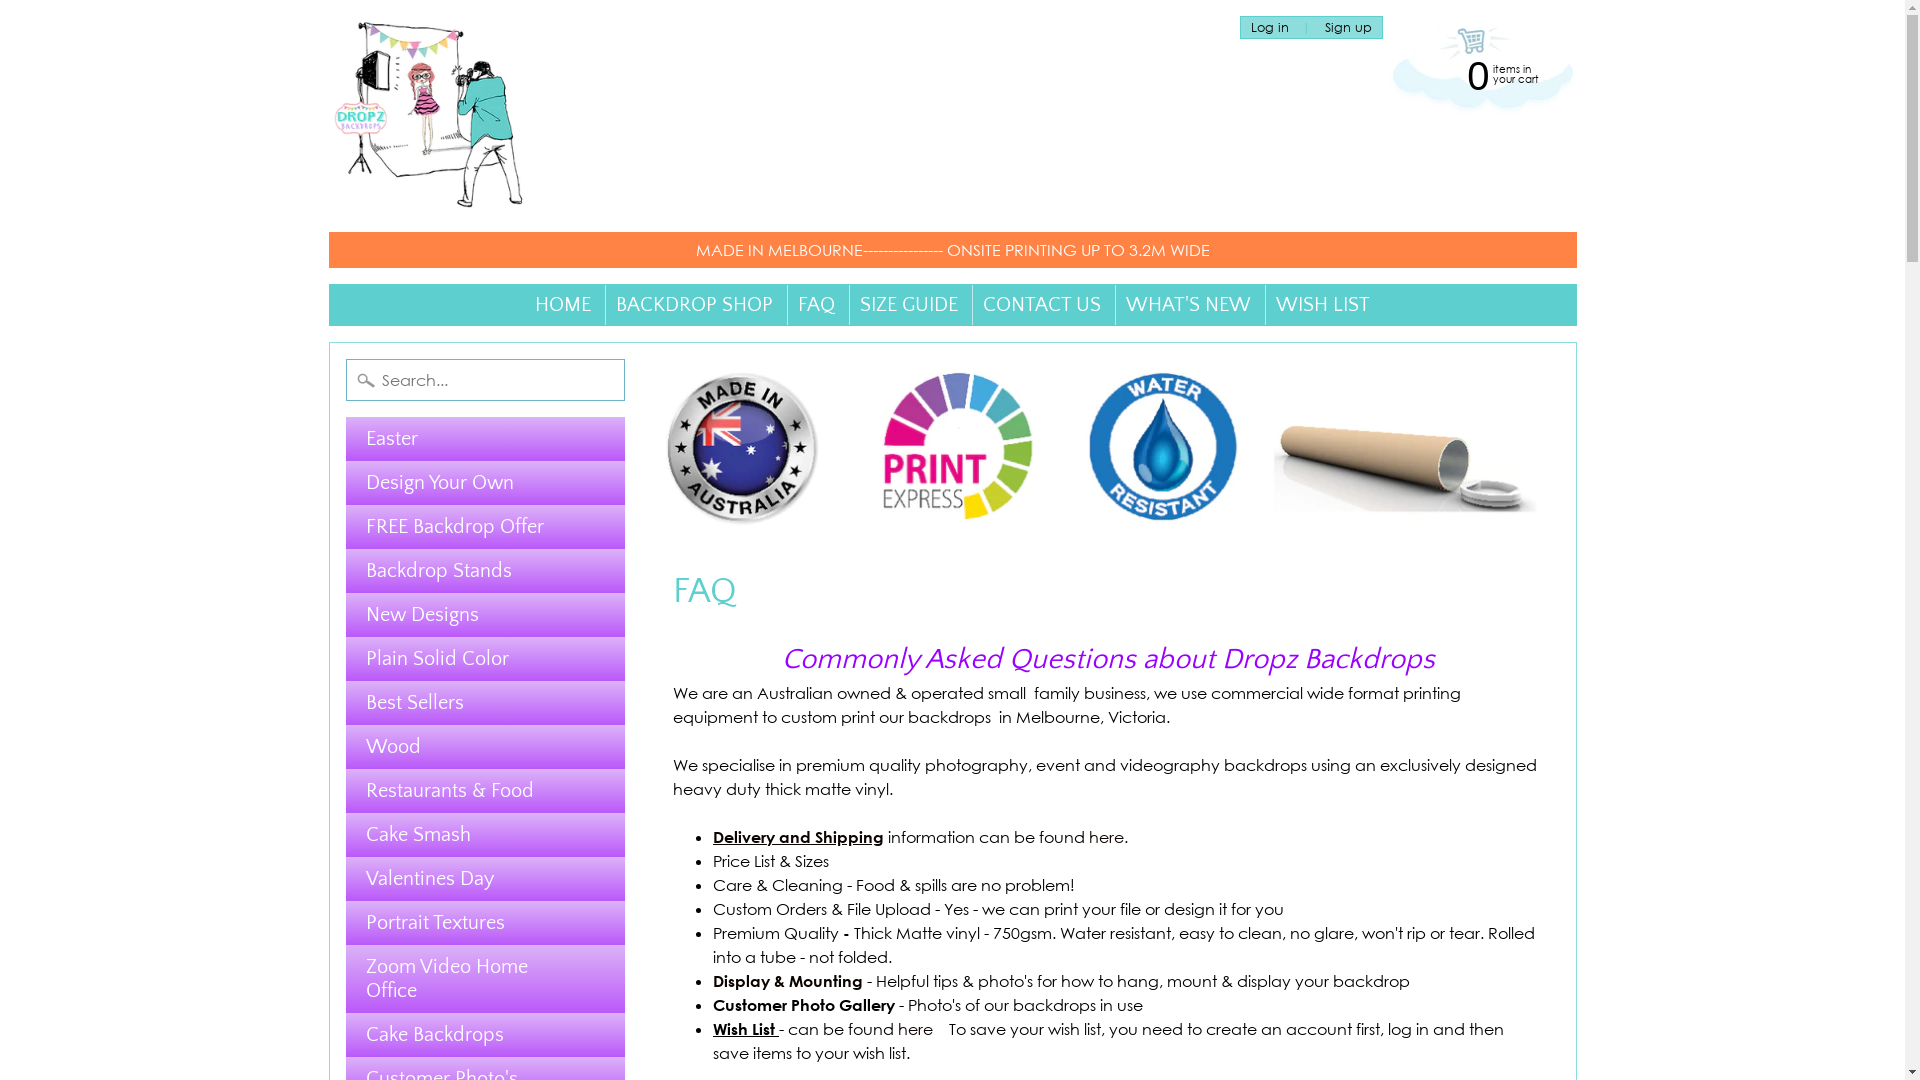 The height and width of the screenshot is (1080, 1920). Describe the element at coordinates (1323, 305) in the screenshot. I see `WISH LIST` at that location.